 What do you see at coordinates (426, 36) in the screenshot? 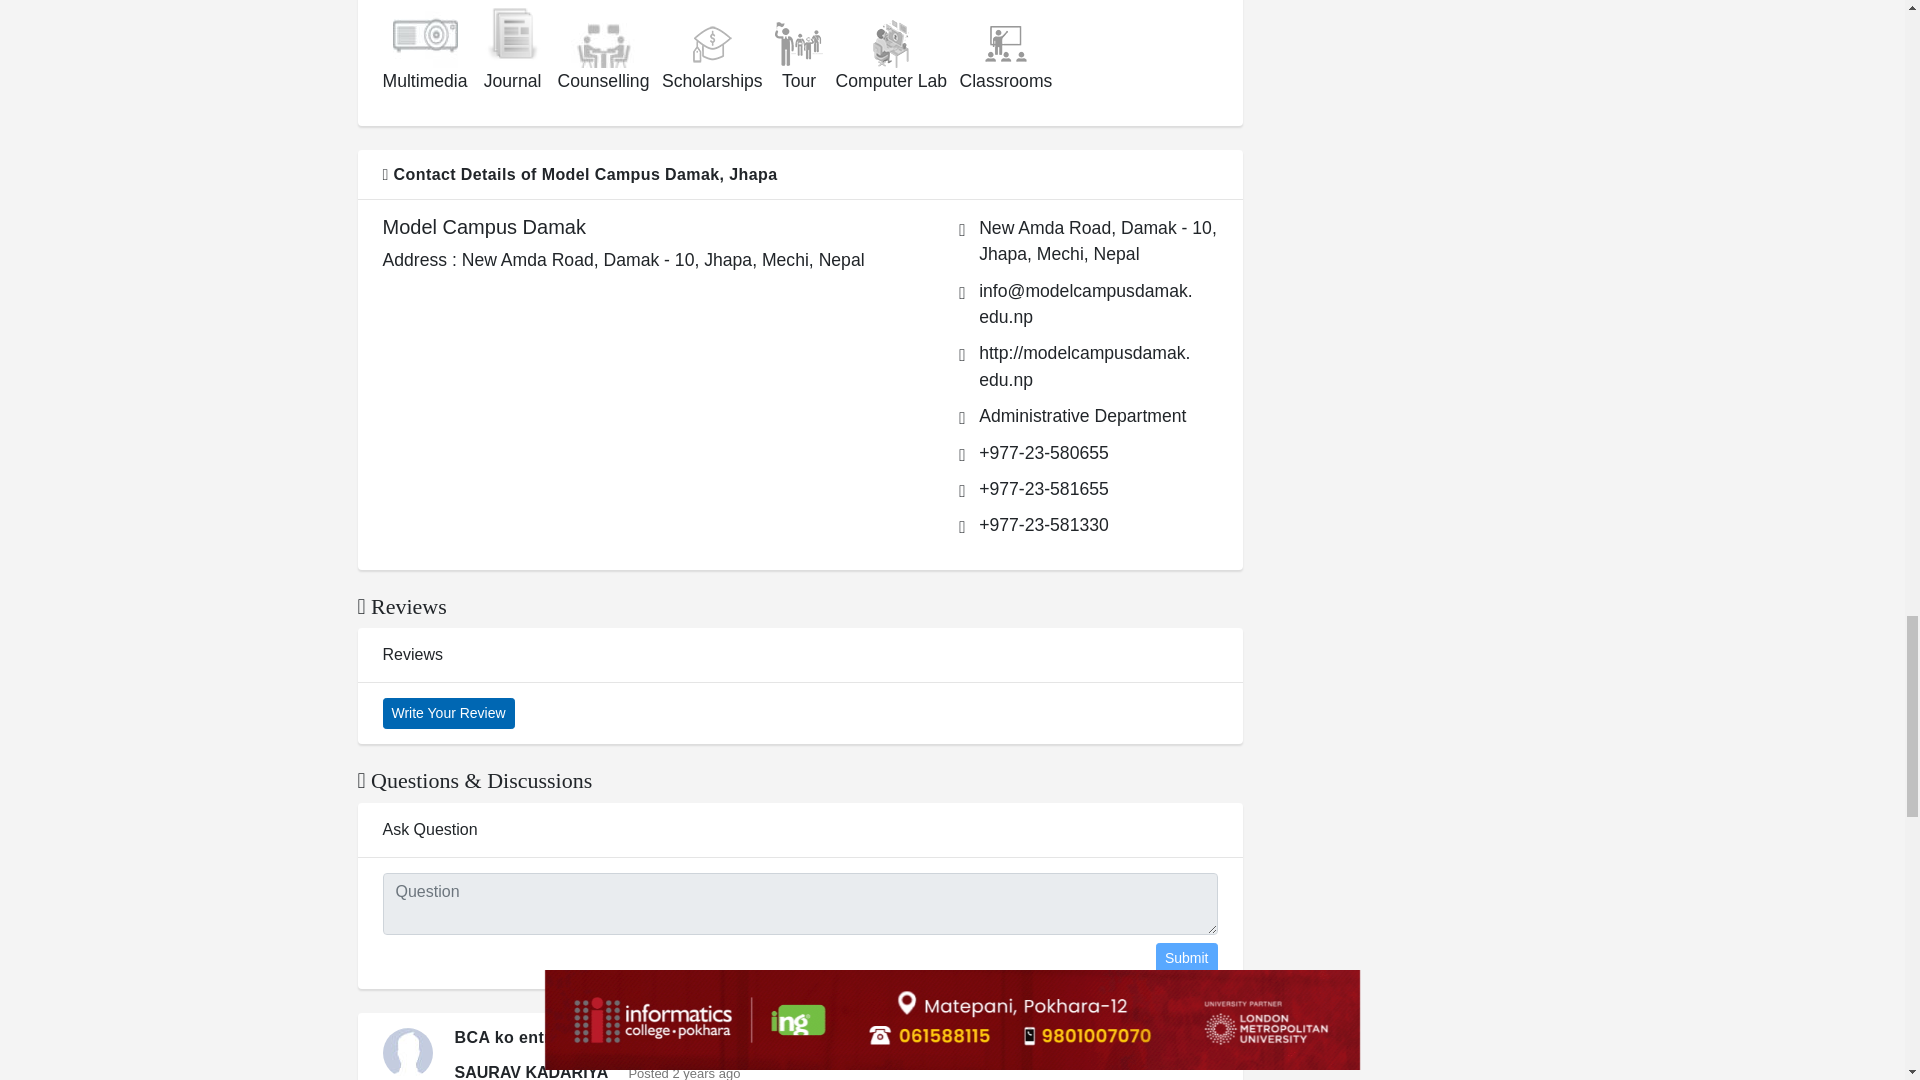
I see `Multimedia` at bounding box center [426, 36].